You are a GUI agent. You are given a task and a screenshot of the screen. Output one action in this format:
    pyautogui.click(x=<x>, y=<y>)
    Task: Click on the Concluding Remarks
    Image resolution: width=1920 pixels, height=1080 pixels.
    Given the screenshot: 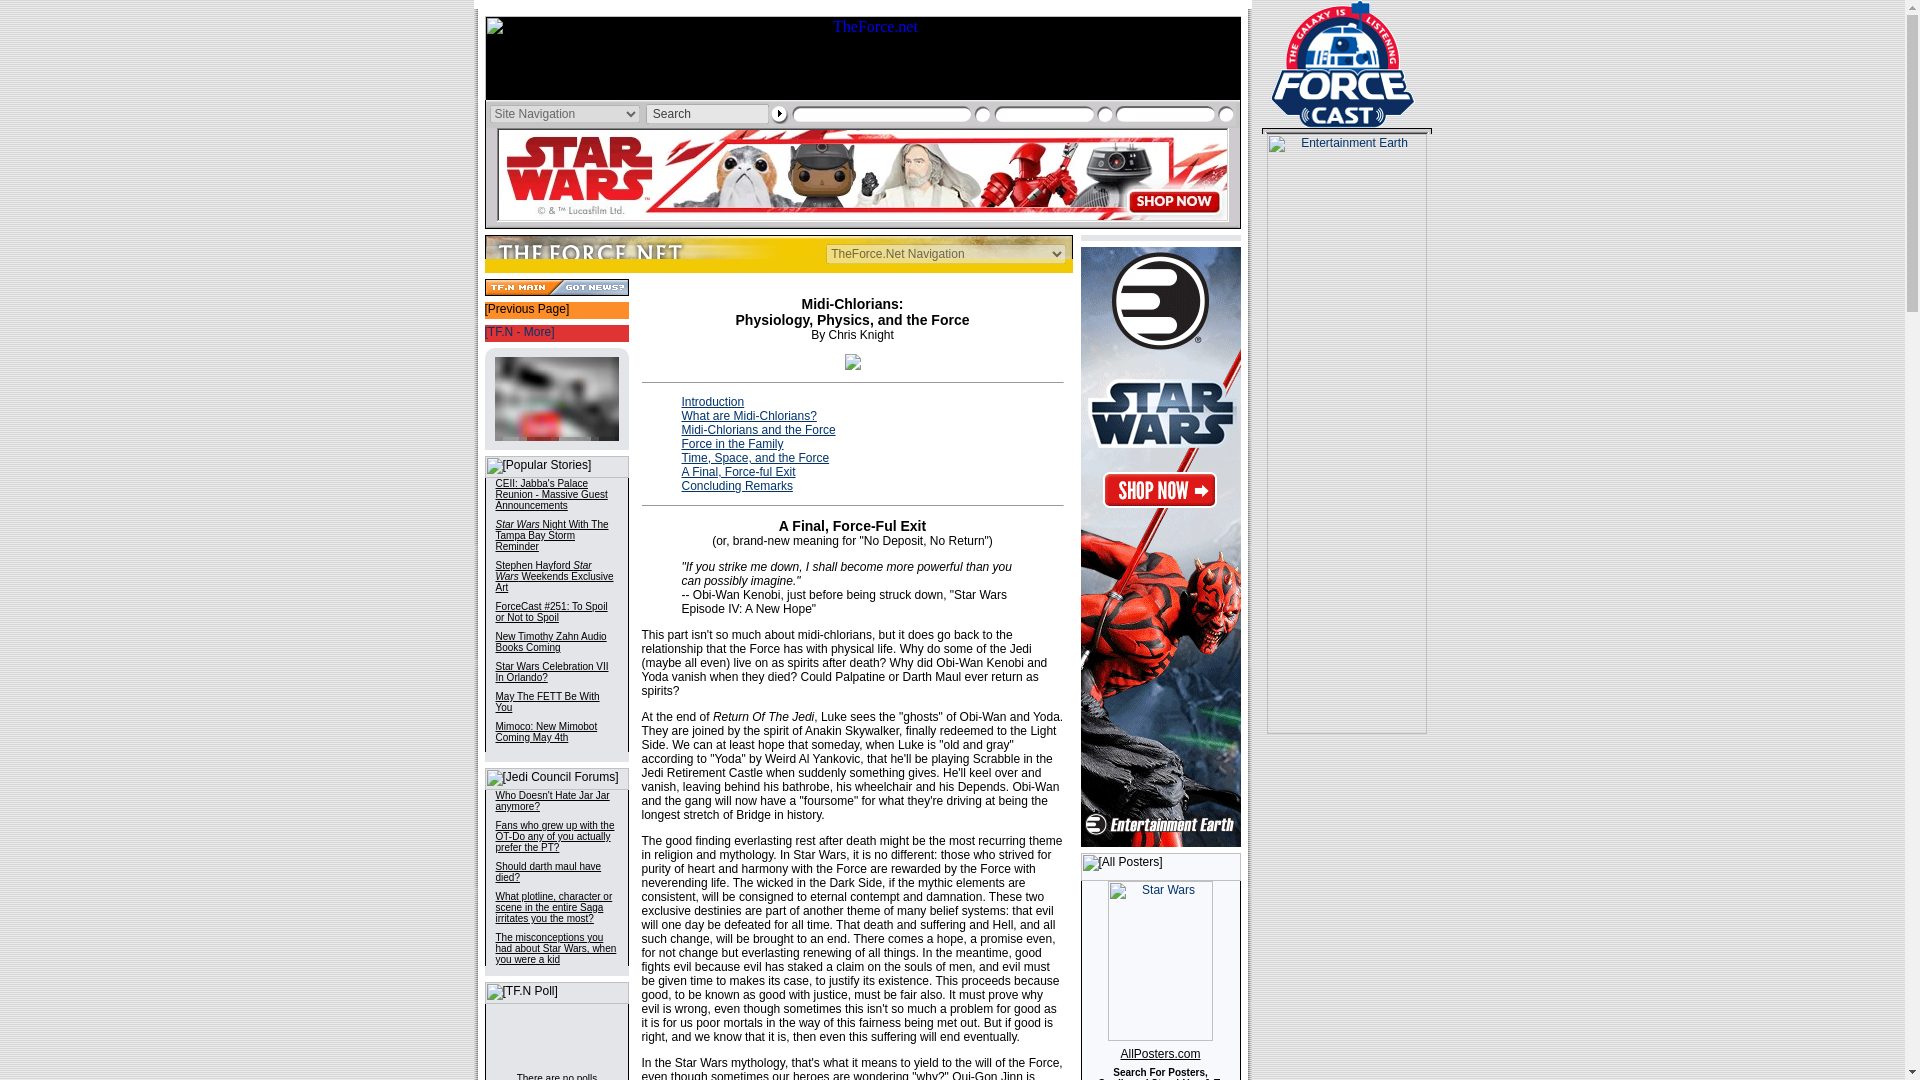 What is the action you would take?
    pyautogui.click(x=736, y=486)
    